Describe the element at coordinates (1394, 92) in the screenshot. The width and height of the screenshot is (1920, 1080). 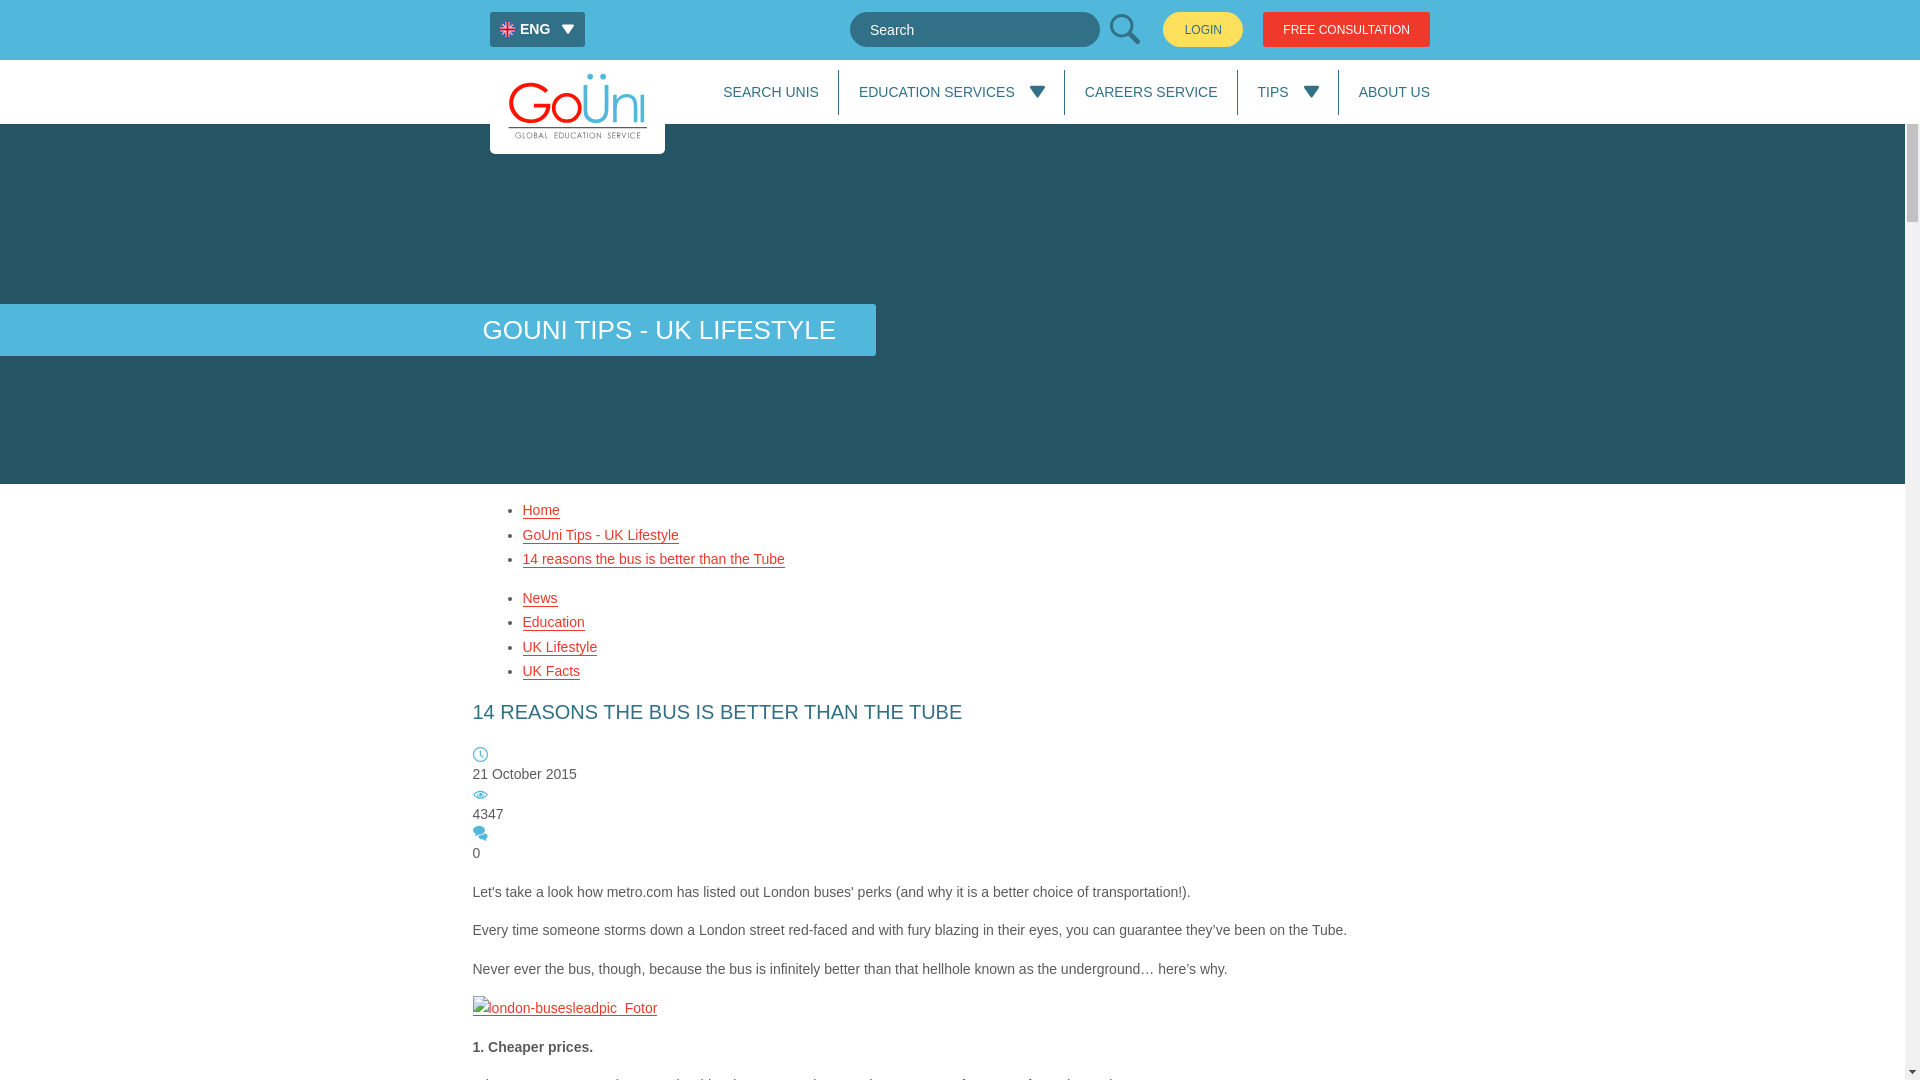
I see `ABOUT US` at that location.